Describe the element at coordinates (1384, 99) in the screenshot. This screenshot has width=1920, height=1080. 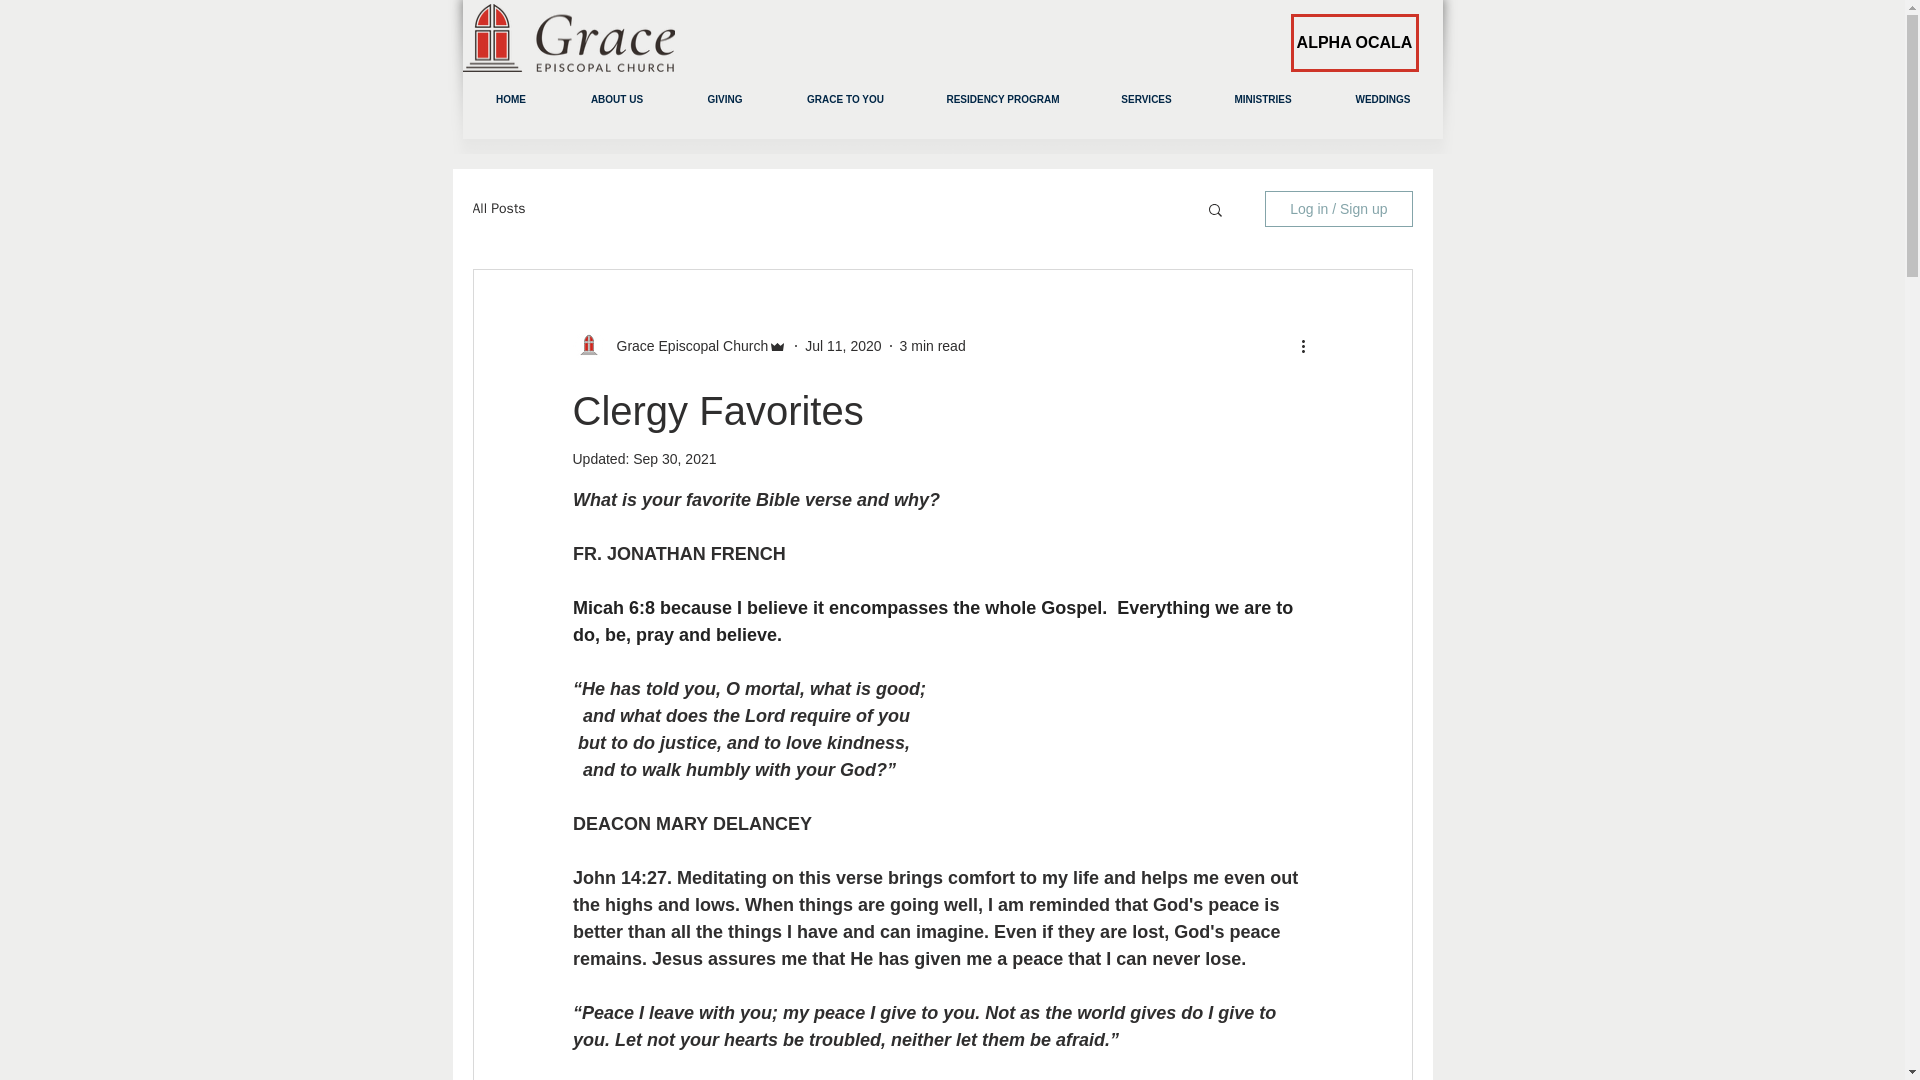
I see `WEDDINGS` at that location.